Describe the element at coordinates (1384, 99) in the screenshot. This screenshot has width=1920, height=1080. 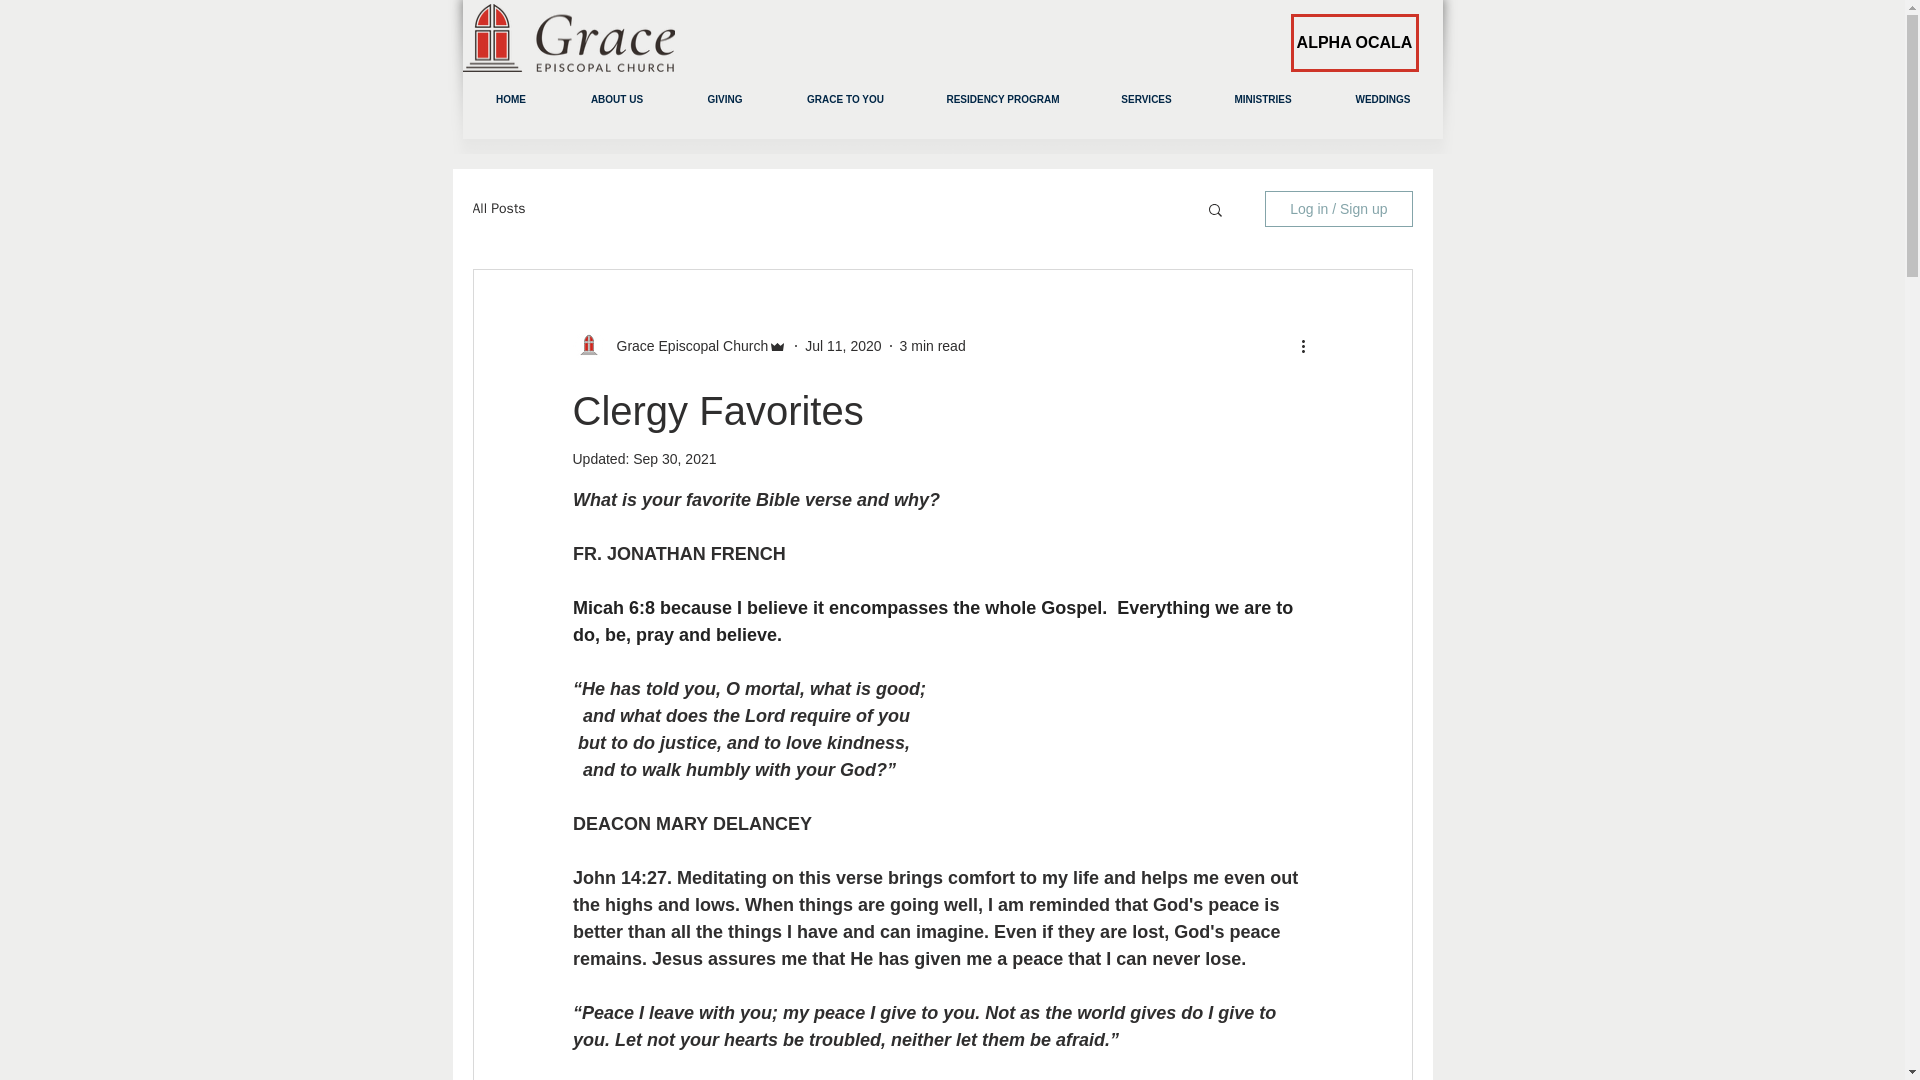
I see `WEDDINGS` at that location.